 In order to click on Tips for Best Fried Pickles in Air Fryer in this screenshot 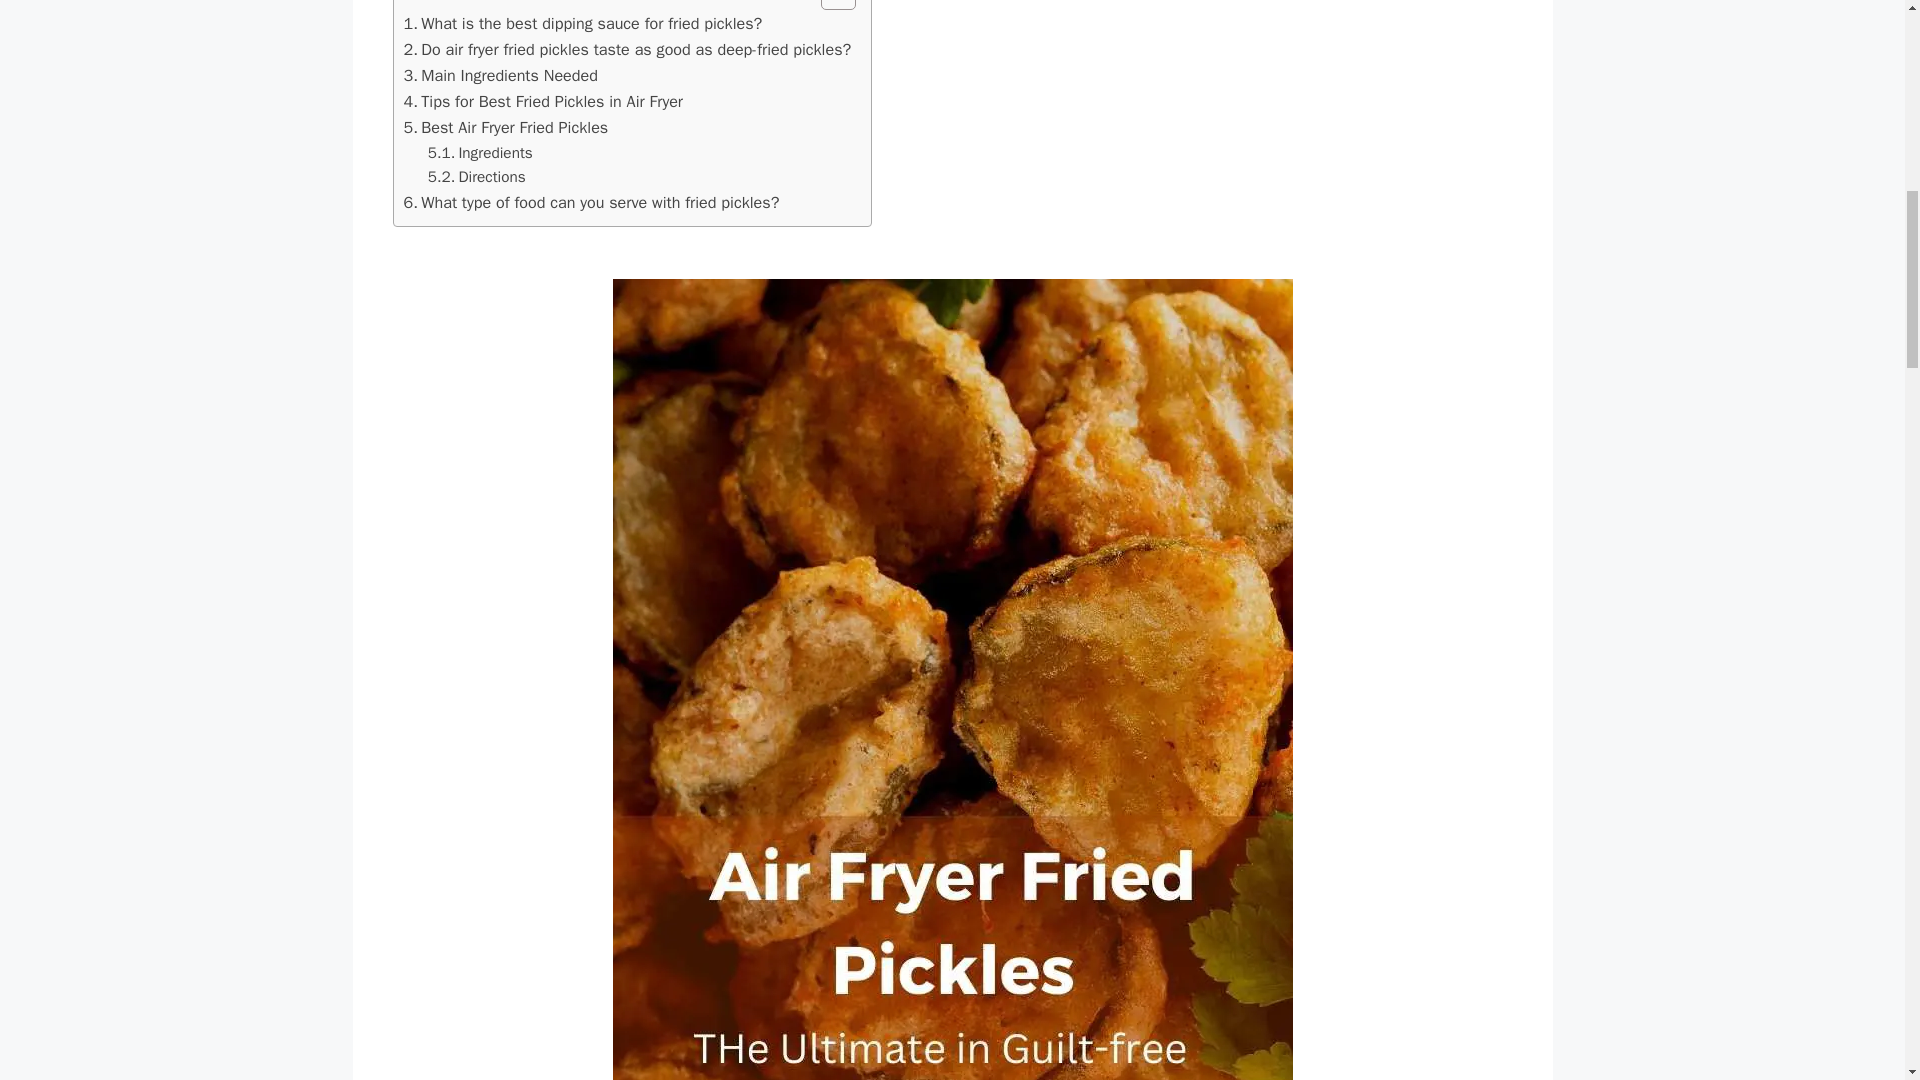, I will do `click(543, 101)`.